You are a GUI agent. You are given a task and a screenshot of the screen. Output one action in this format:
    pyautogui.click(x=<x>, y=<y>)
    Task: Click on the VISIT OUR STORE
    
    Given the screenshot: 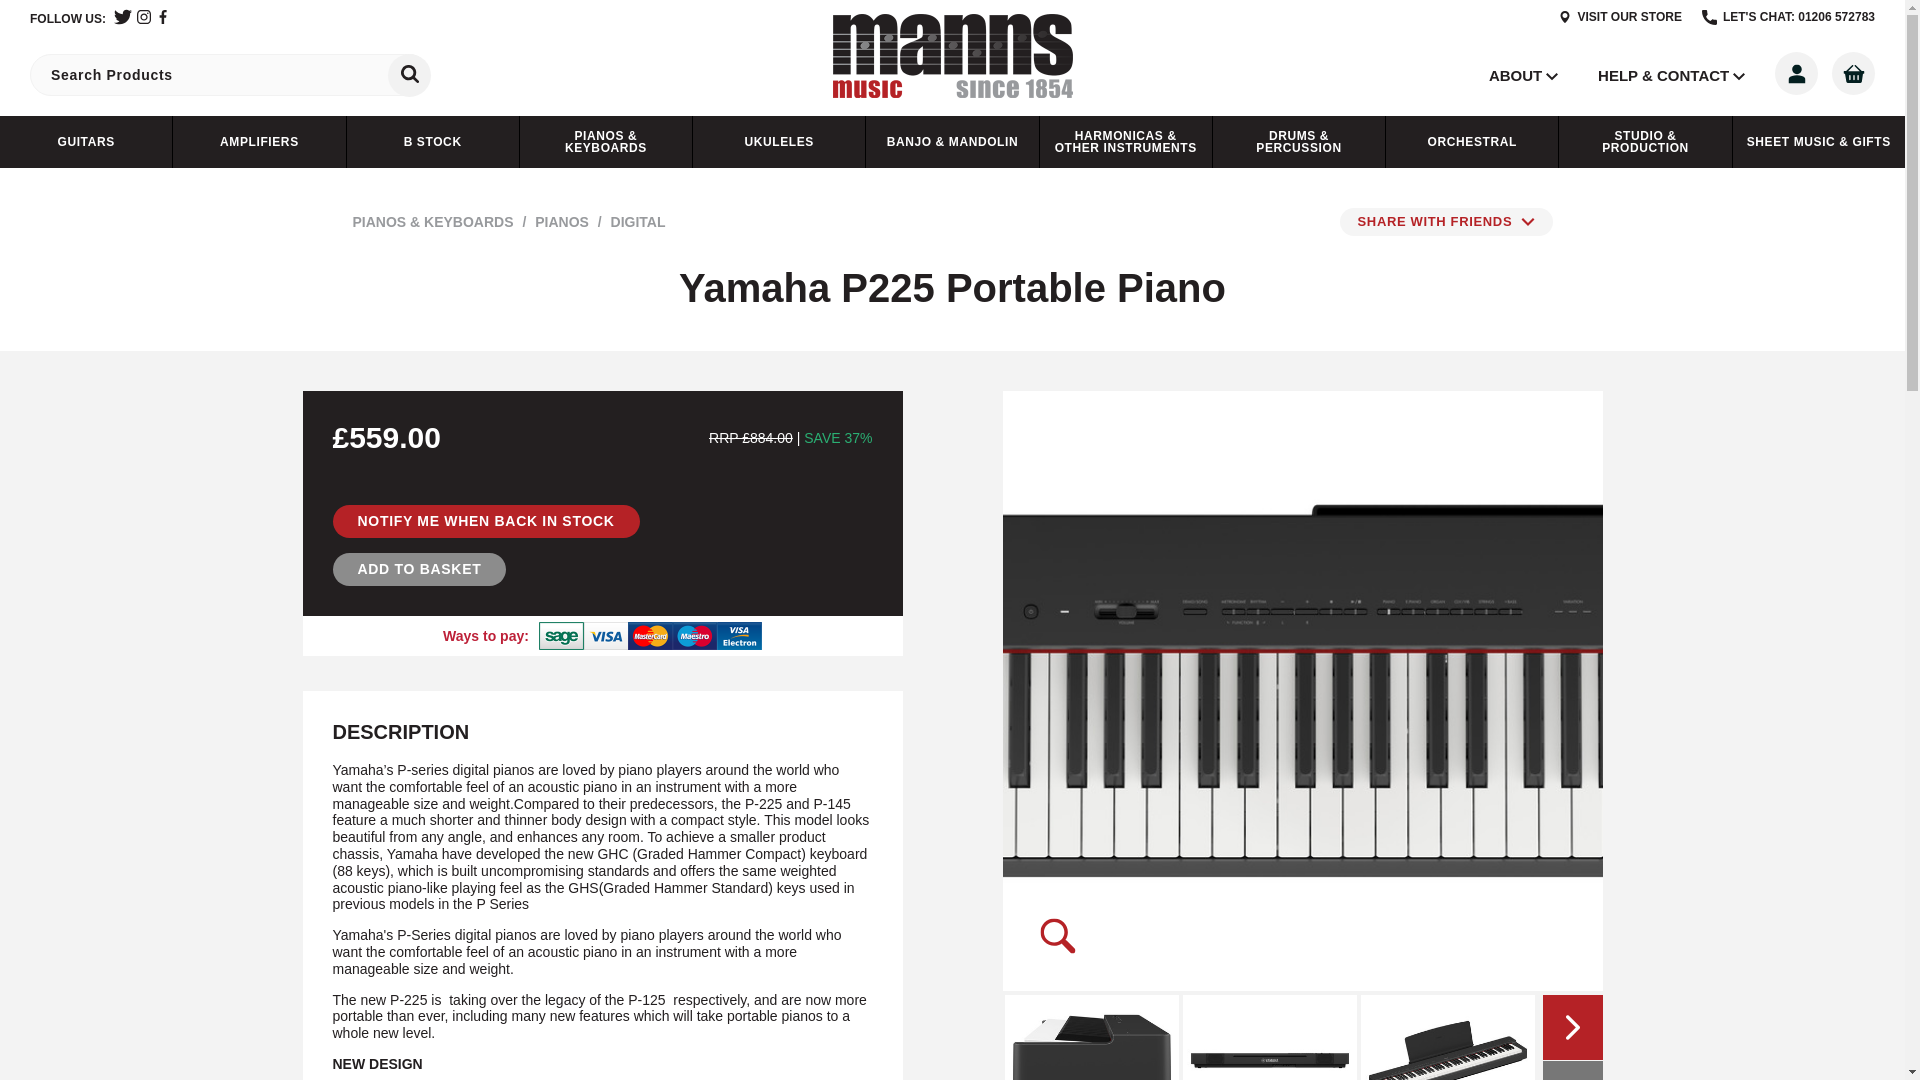 What is the action you would take?
    pyautogui.click(x=1620, y=16)
    